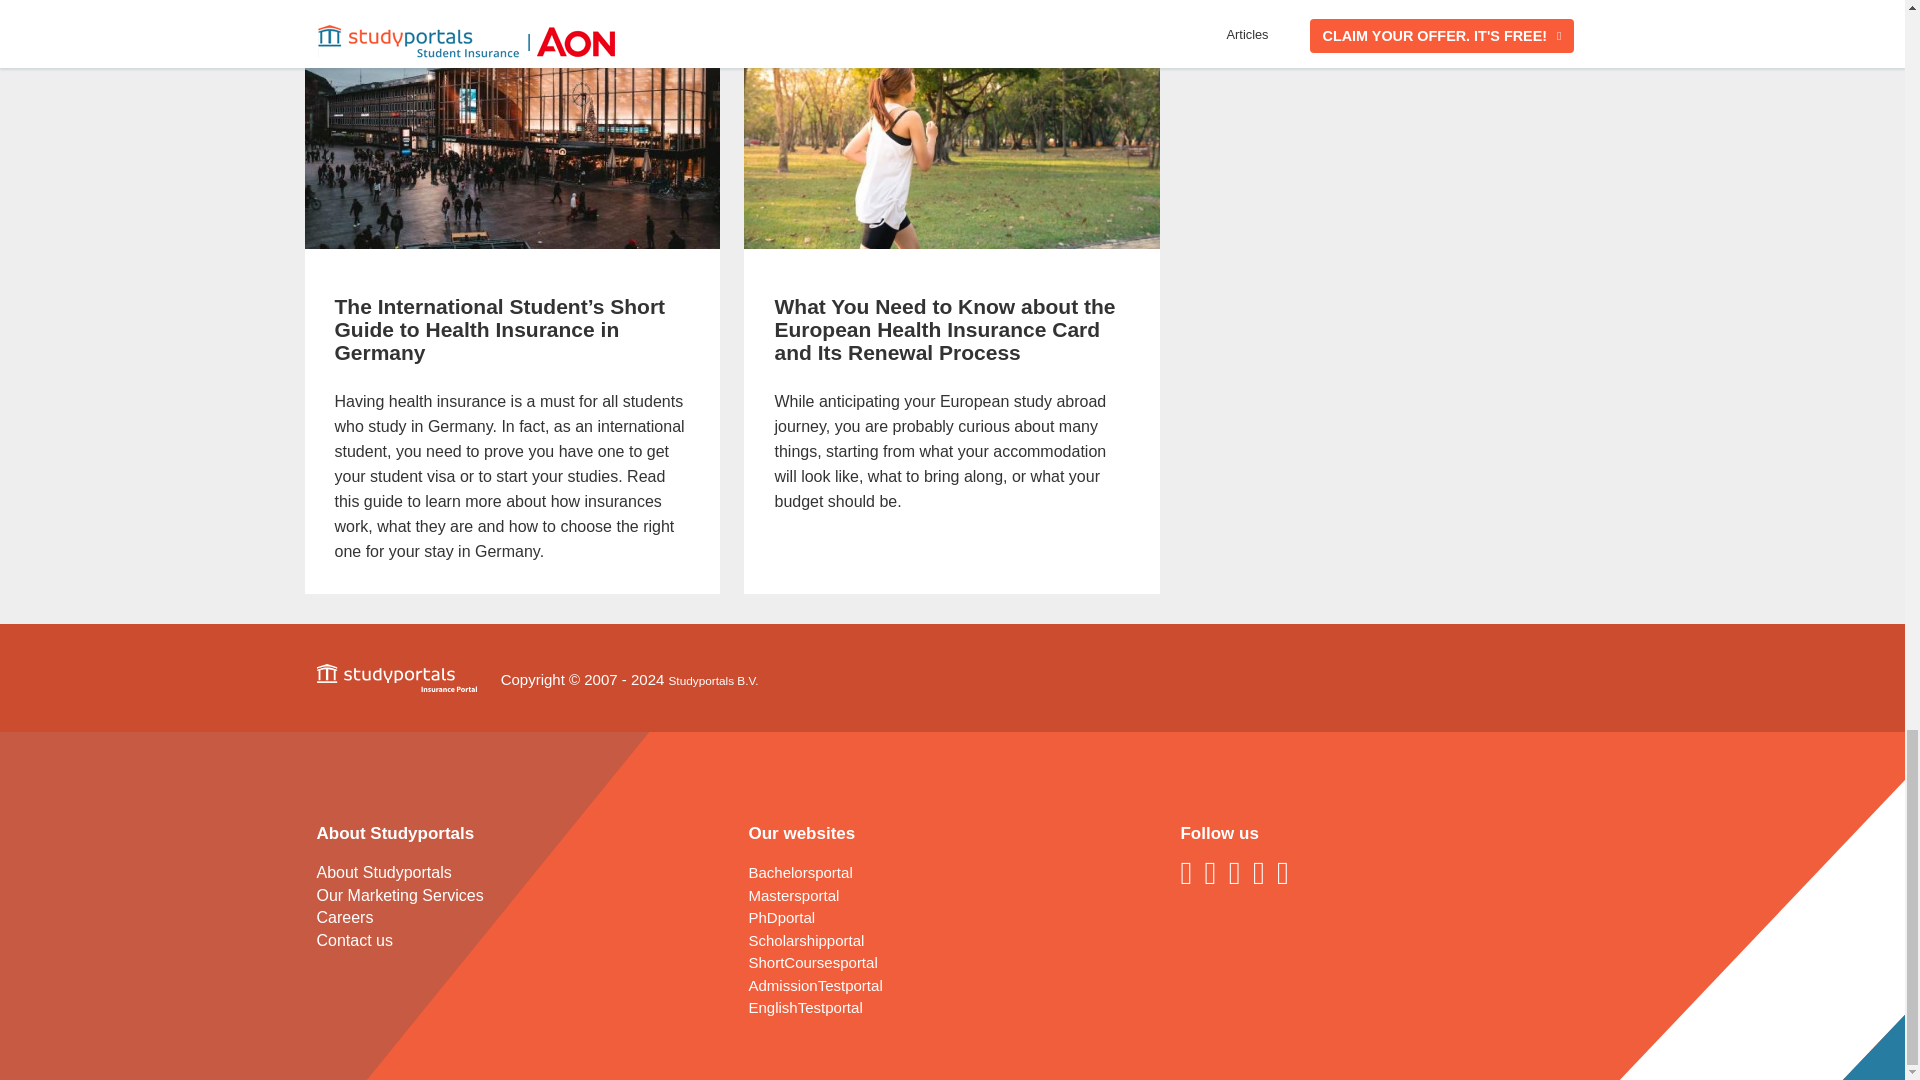 This screenshot has height=1080, width=1920. I want to click on Like us on Facebook, so click(1190, 872).